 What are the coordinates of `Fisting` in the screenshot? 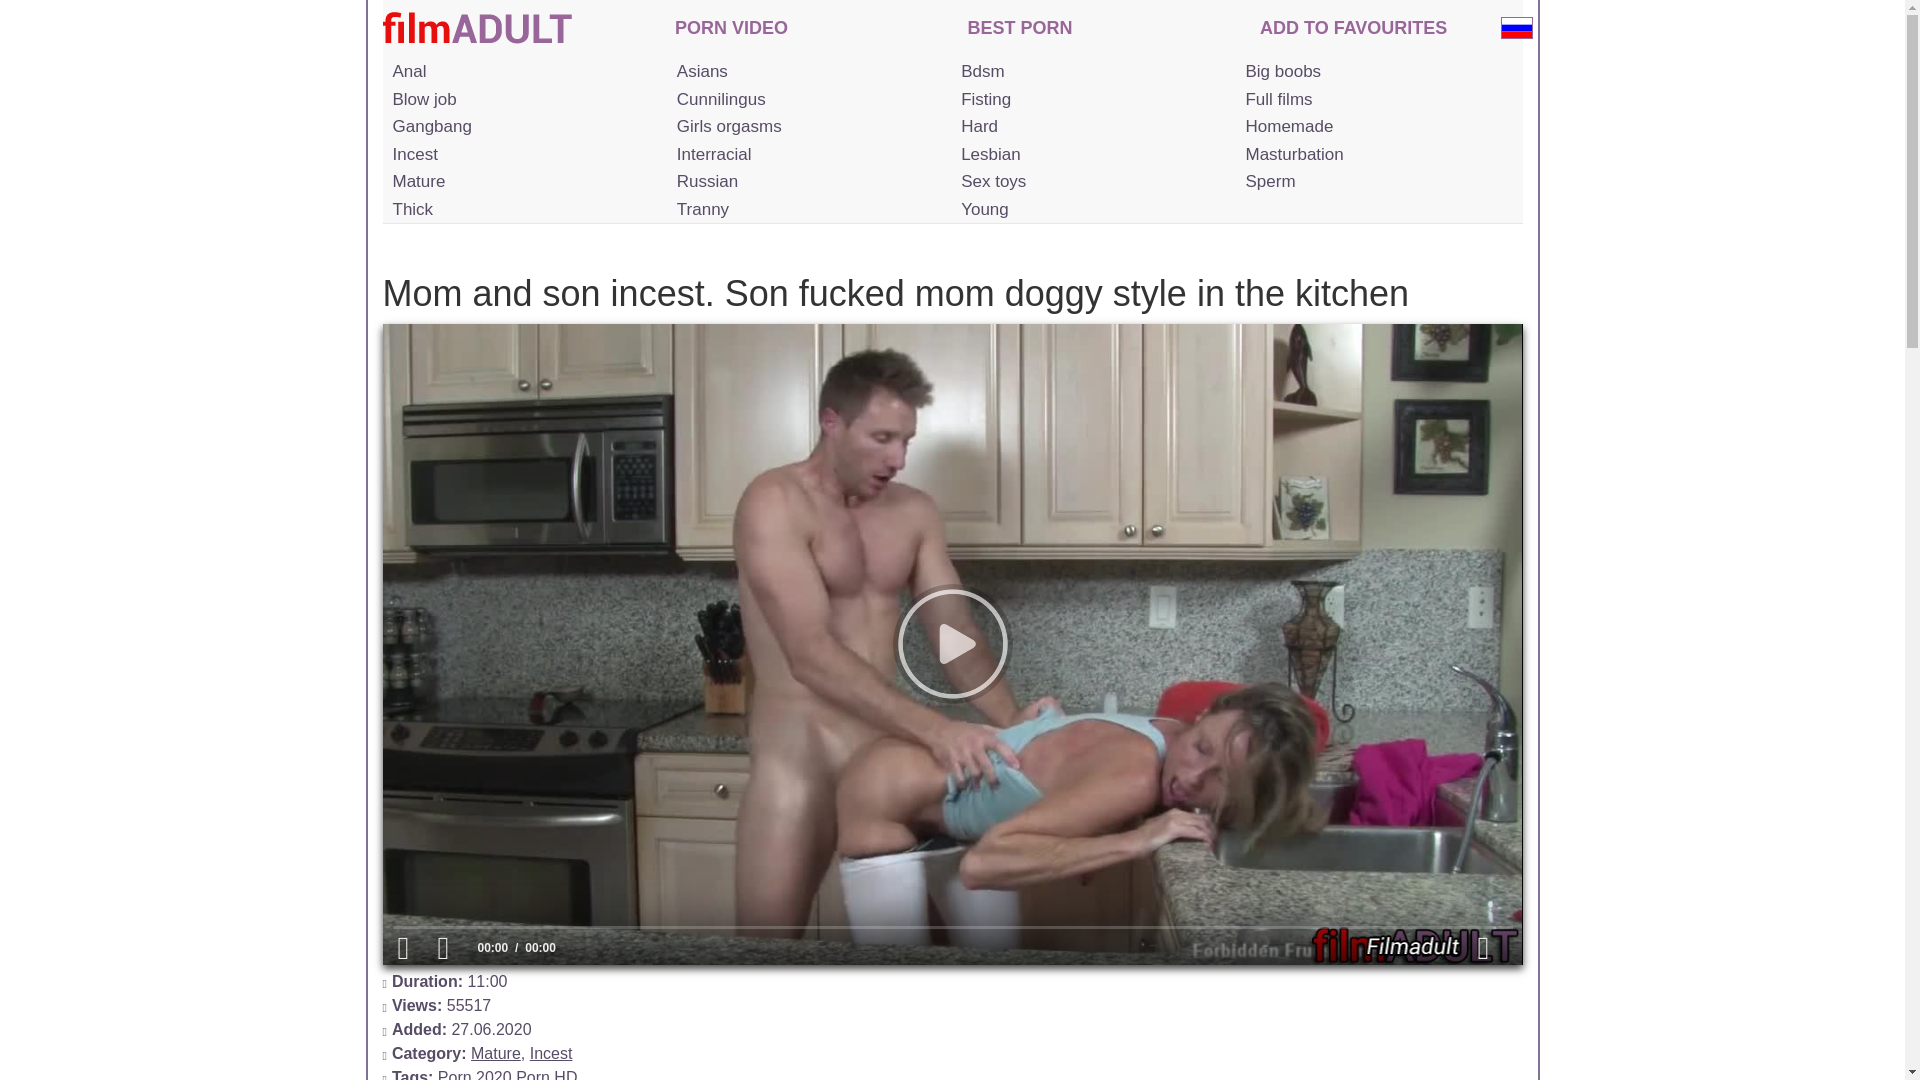 It's located at (1090, 100).